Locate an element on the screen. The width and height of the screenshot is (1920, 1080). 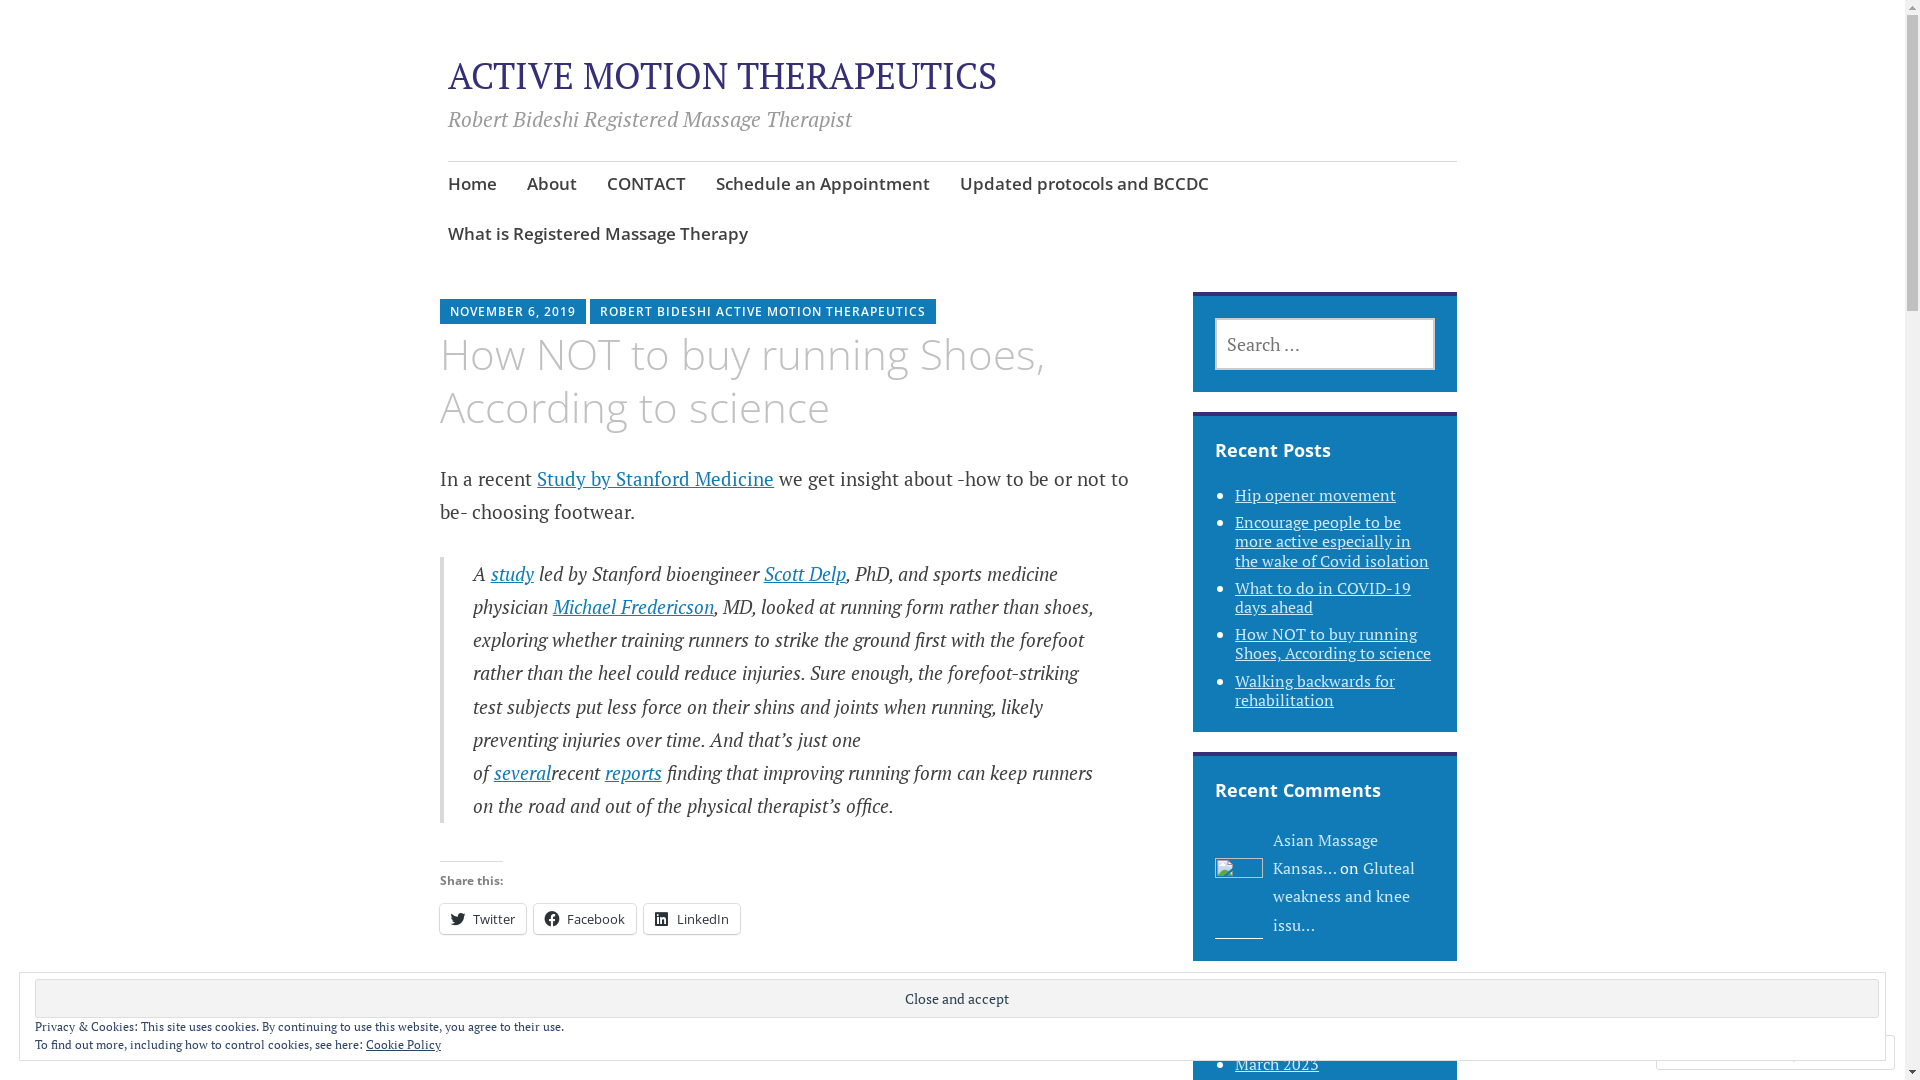
Facebook is located at coordinates (585, 919).